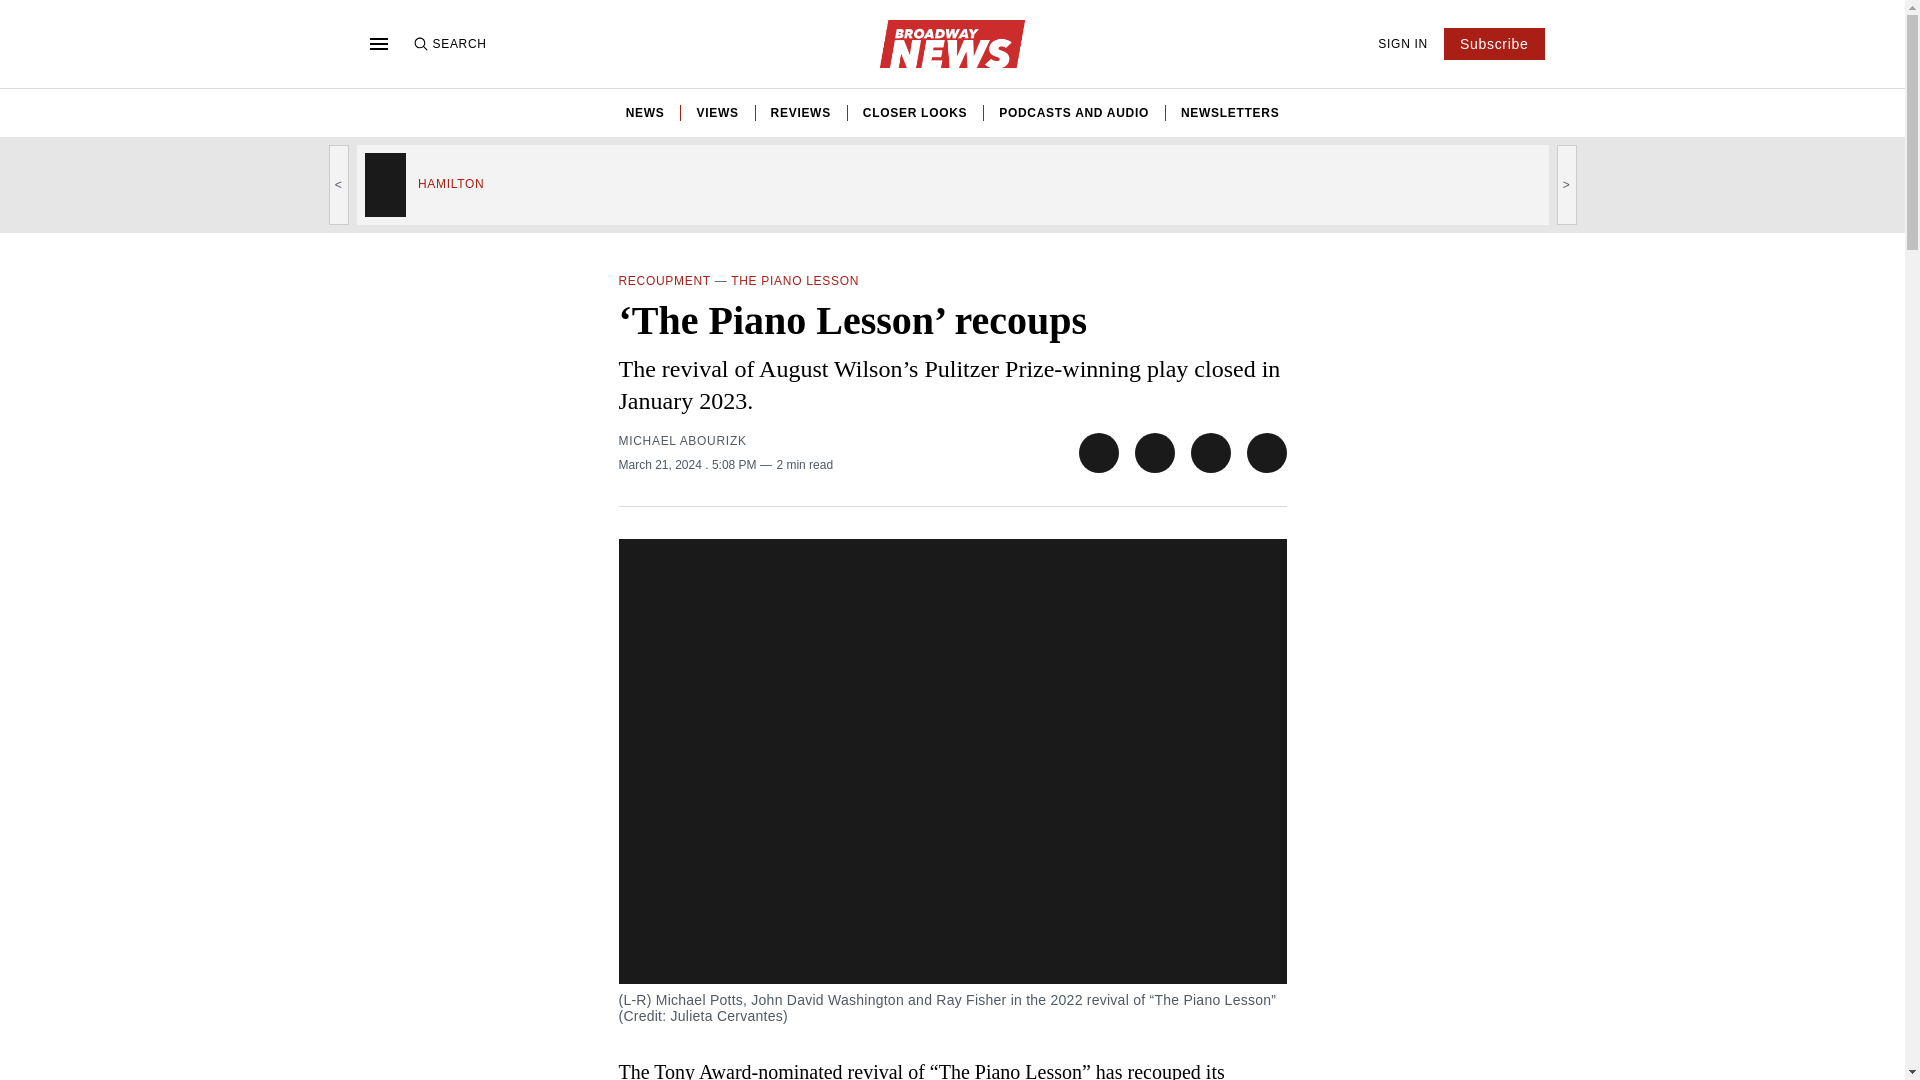 The height and width of the screenshot is (1080, 1920). What do you see at coordinates (448, 43) in the screenshot?
I see `SEARCH` at bounding box center [448, 43].